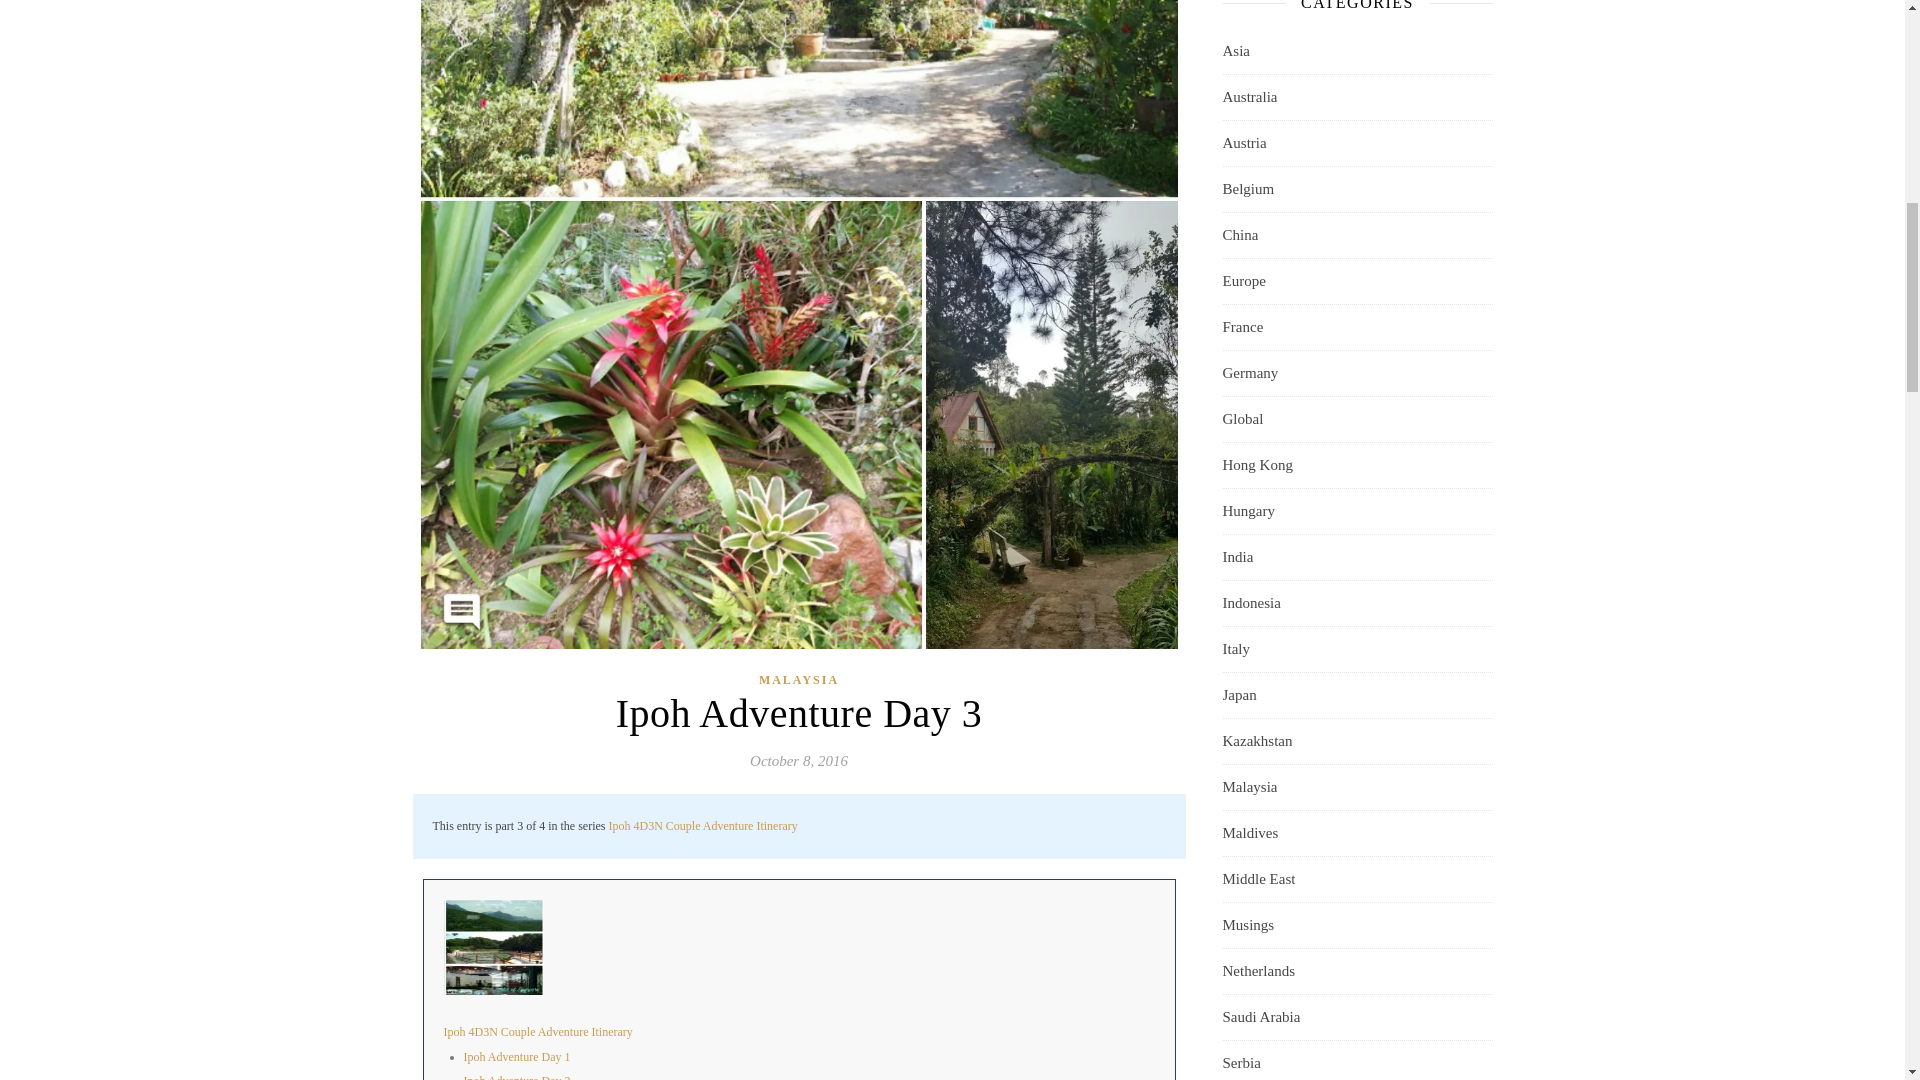  Describe the element at coordinates (538, 1031) in the screenshot. I see `Ipoh 4D3N Couple Adventure Itinerary` at that location.